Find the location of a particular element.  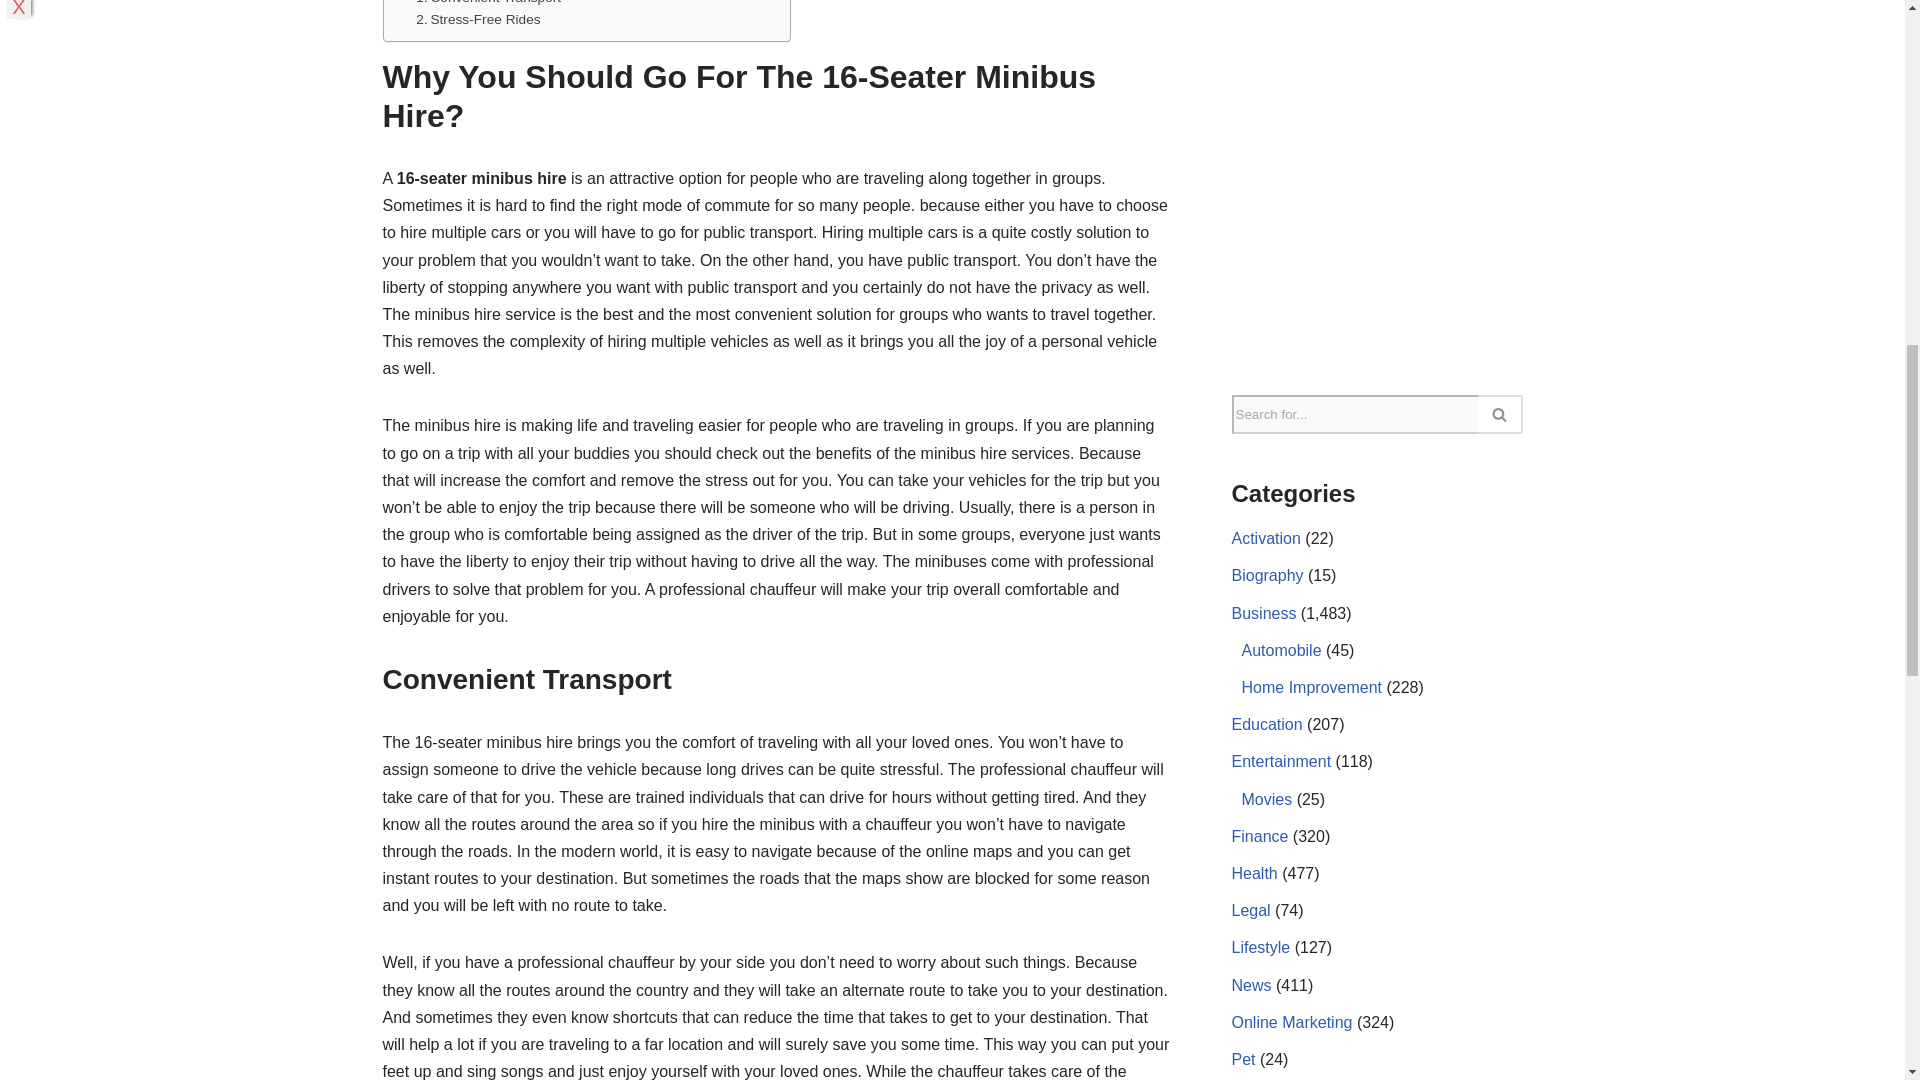

Advertisement is located at coordinates (1377, 173).